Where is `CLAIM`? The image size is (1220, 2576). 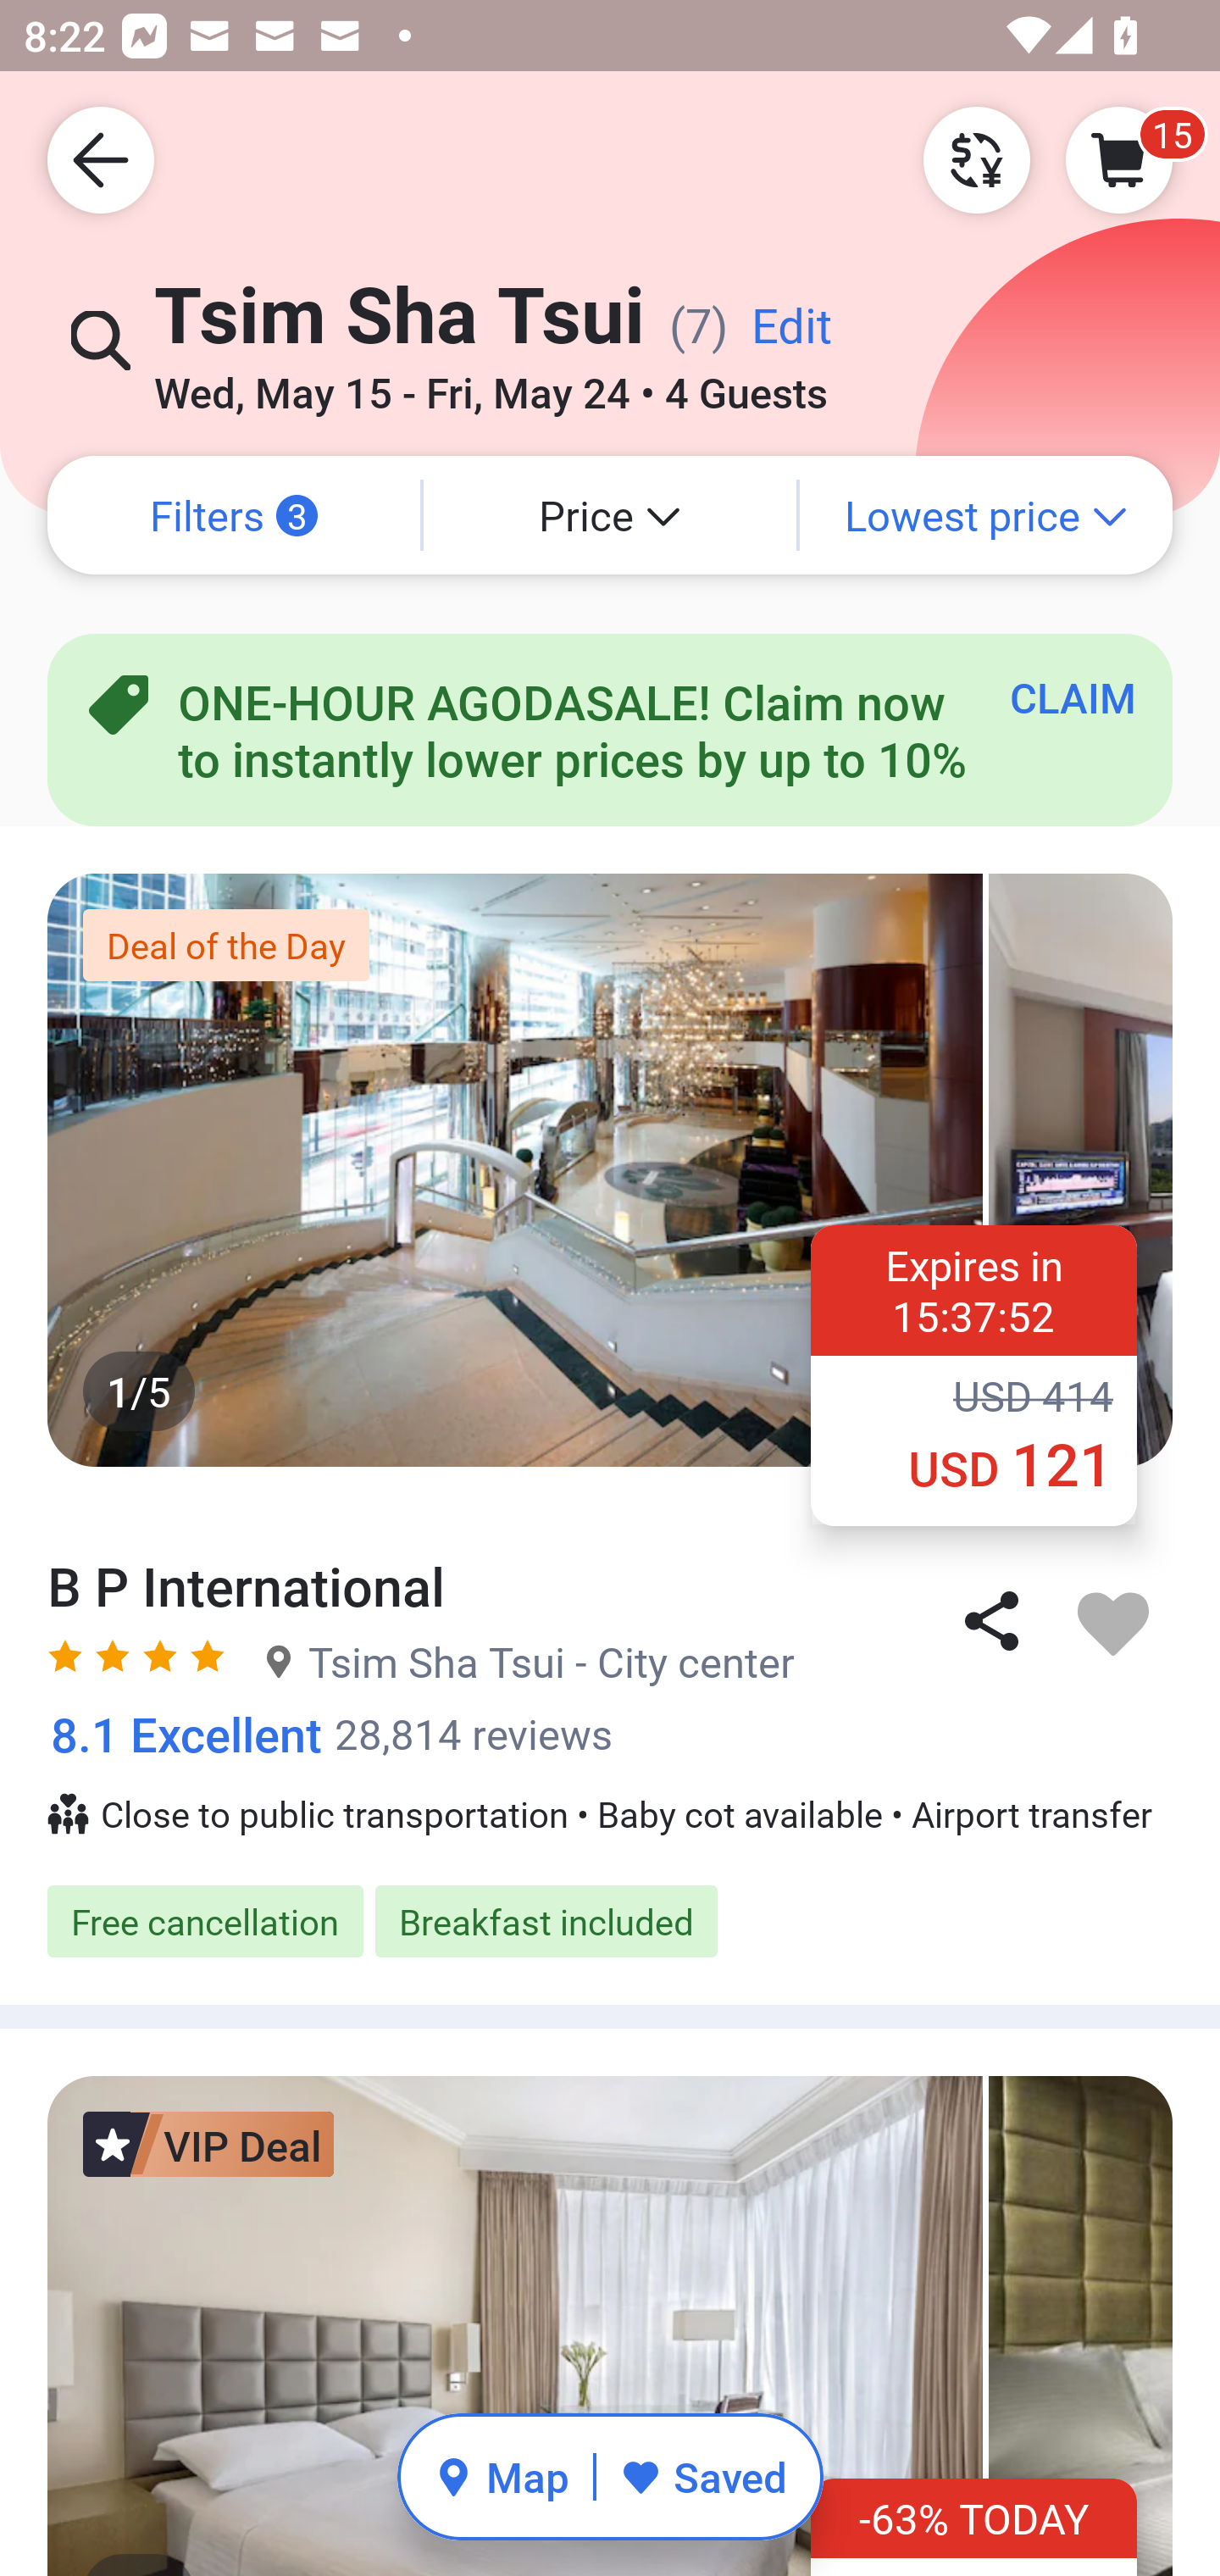
CLAIM is located at coordinates (1073, 697).